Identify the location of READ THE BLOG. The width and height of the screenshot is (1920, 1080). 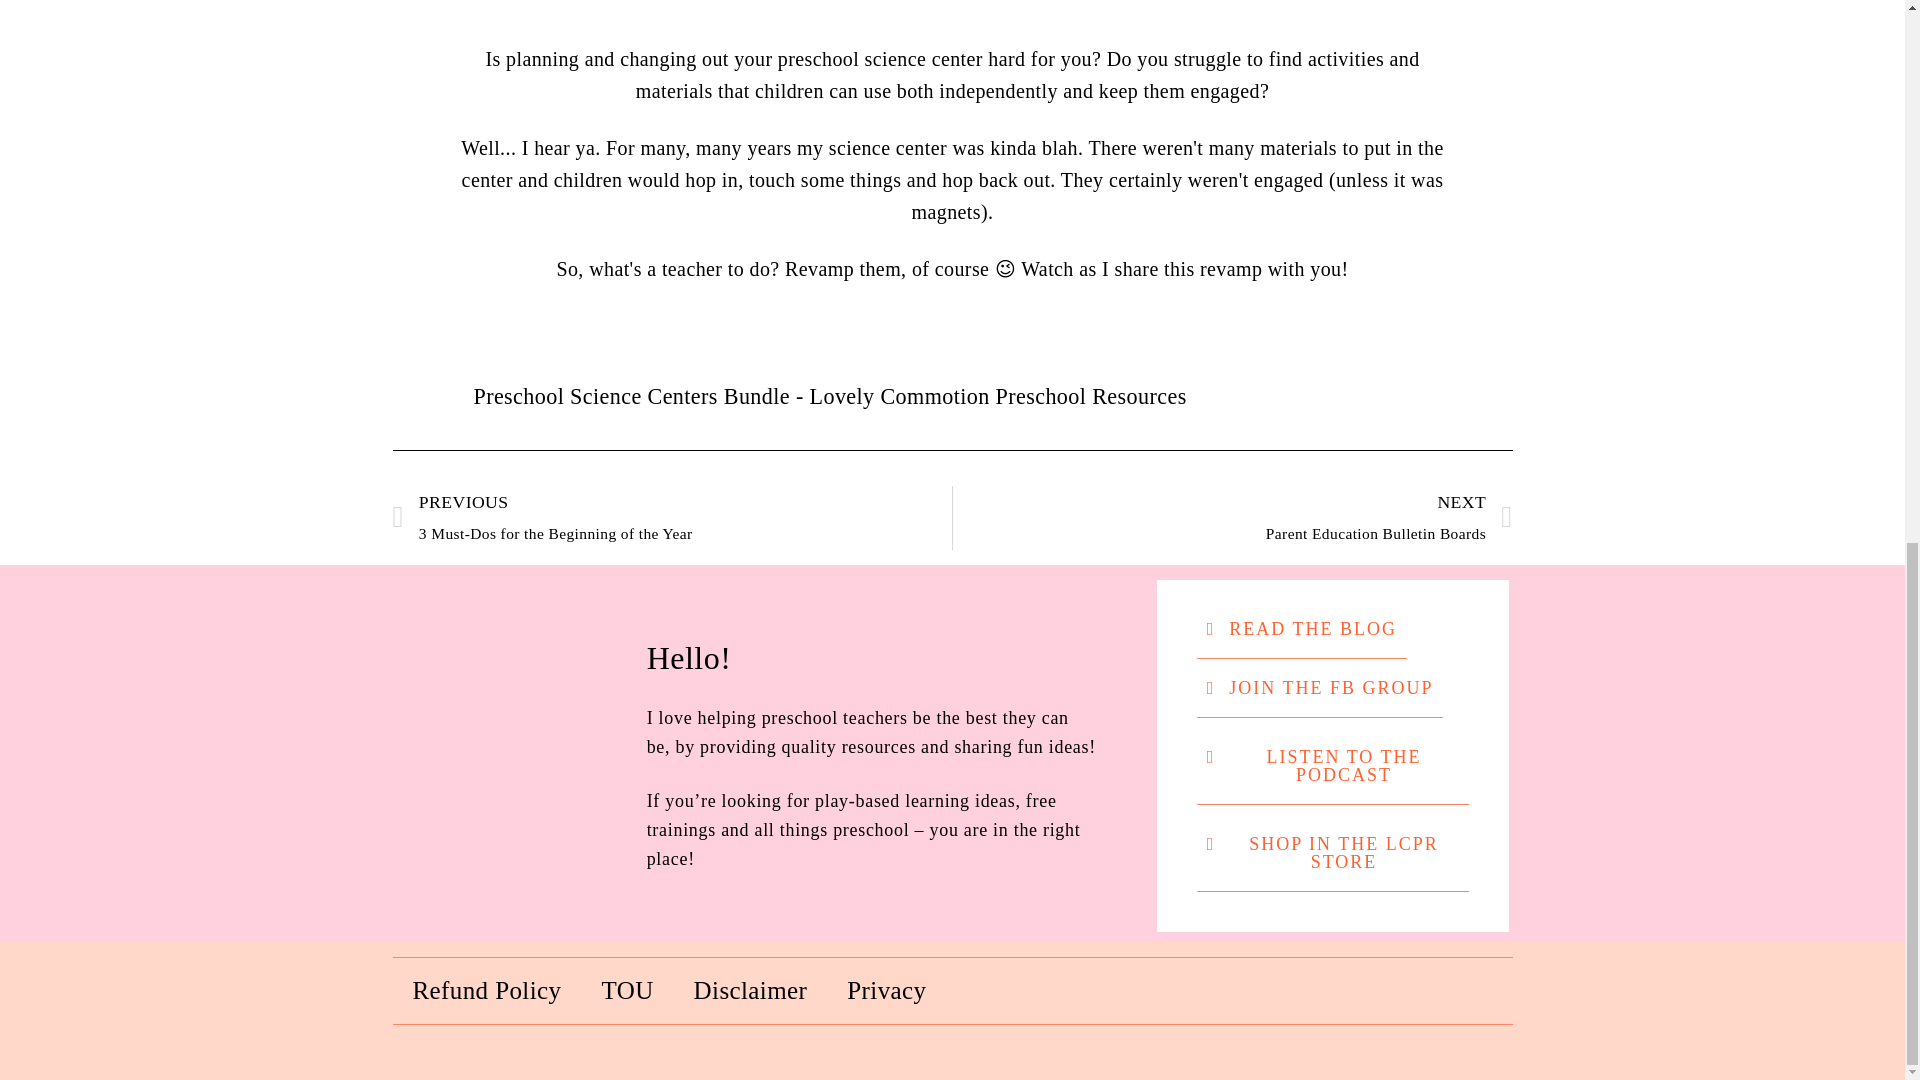
(1302, 629).